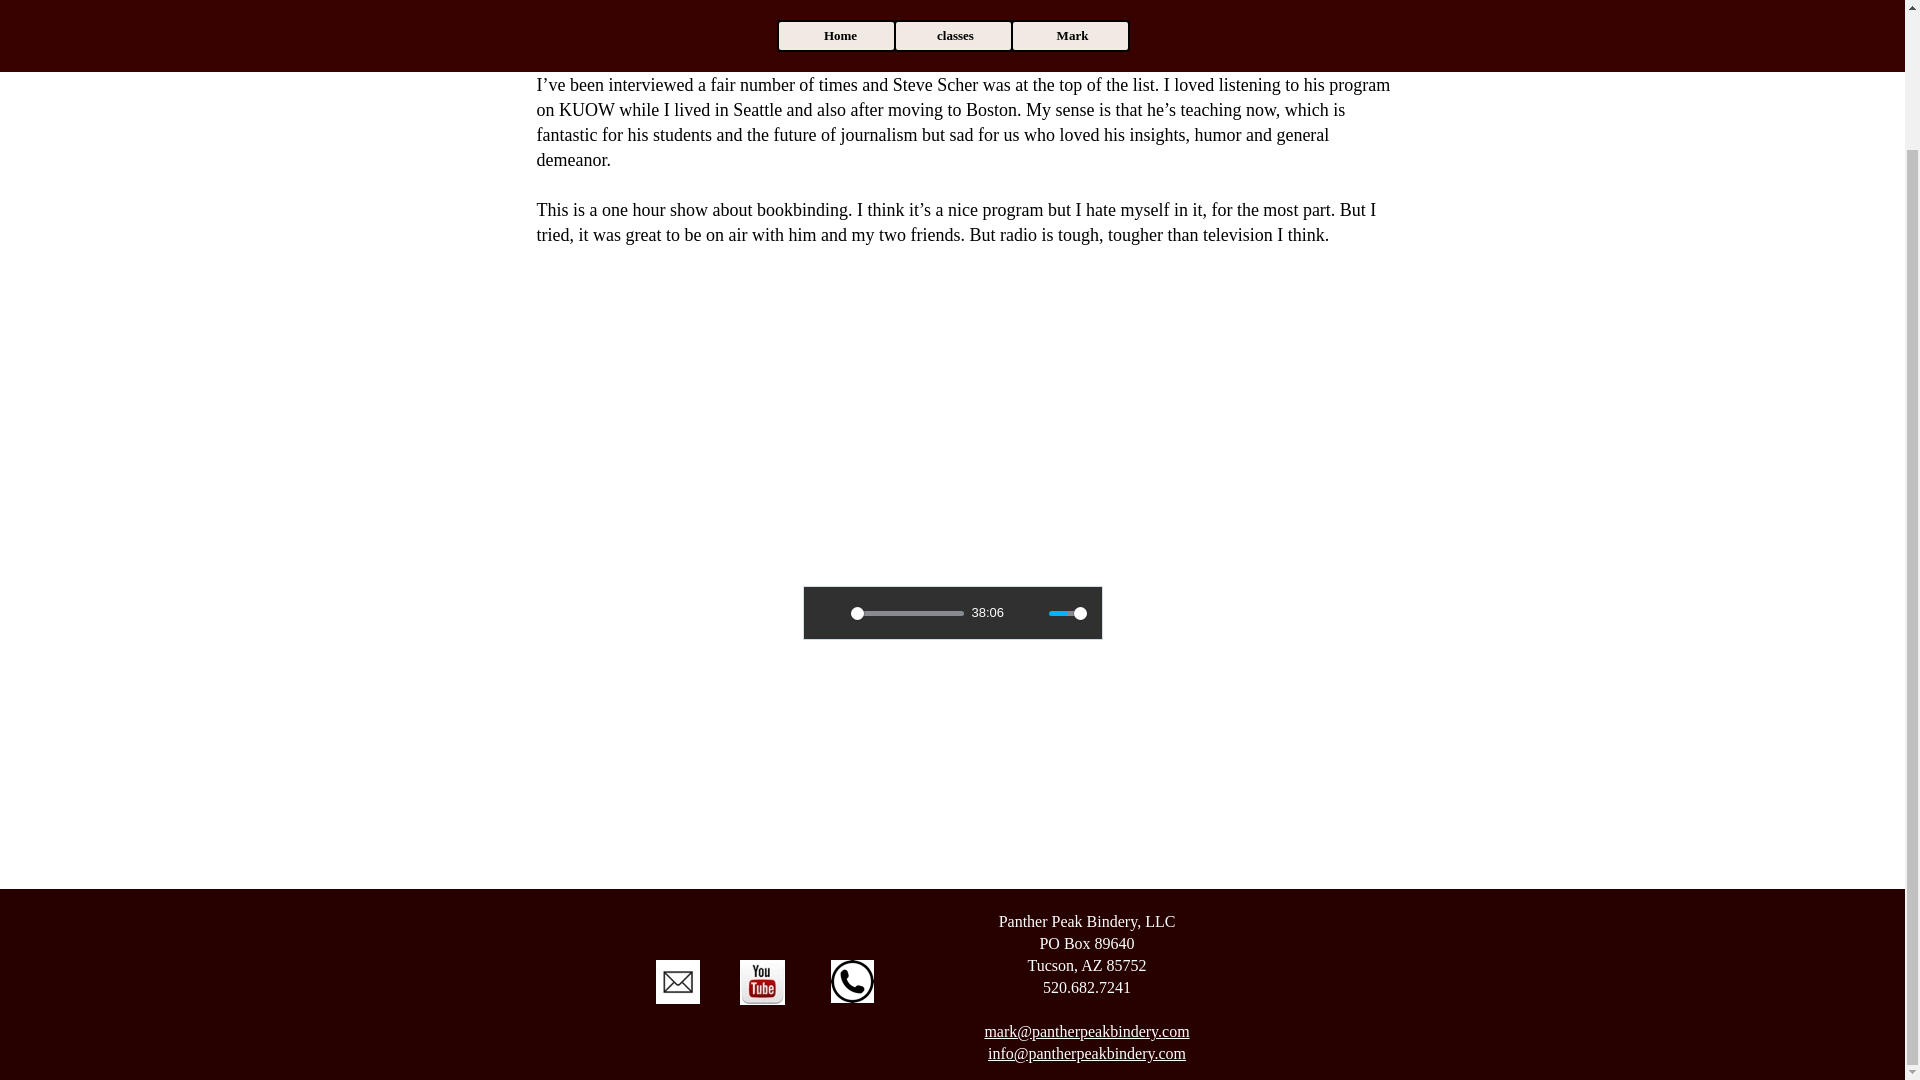 The height and width of the screenshot is (1080, 1920). Describe the element at coordinates (830, 612) in the screenshot. I see `Play` at that location.